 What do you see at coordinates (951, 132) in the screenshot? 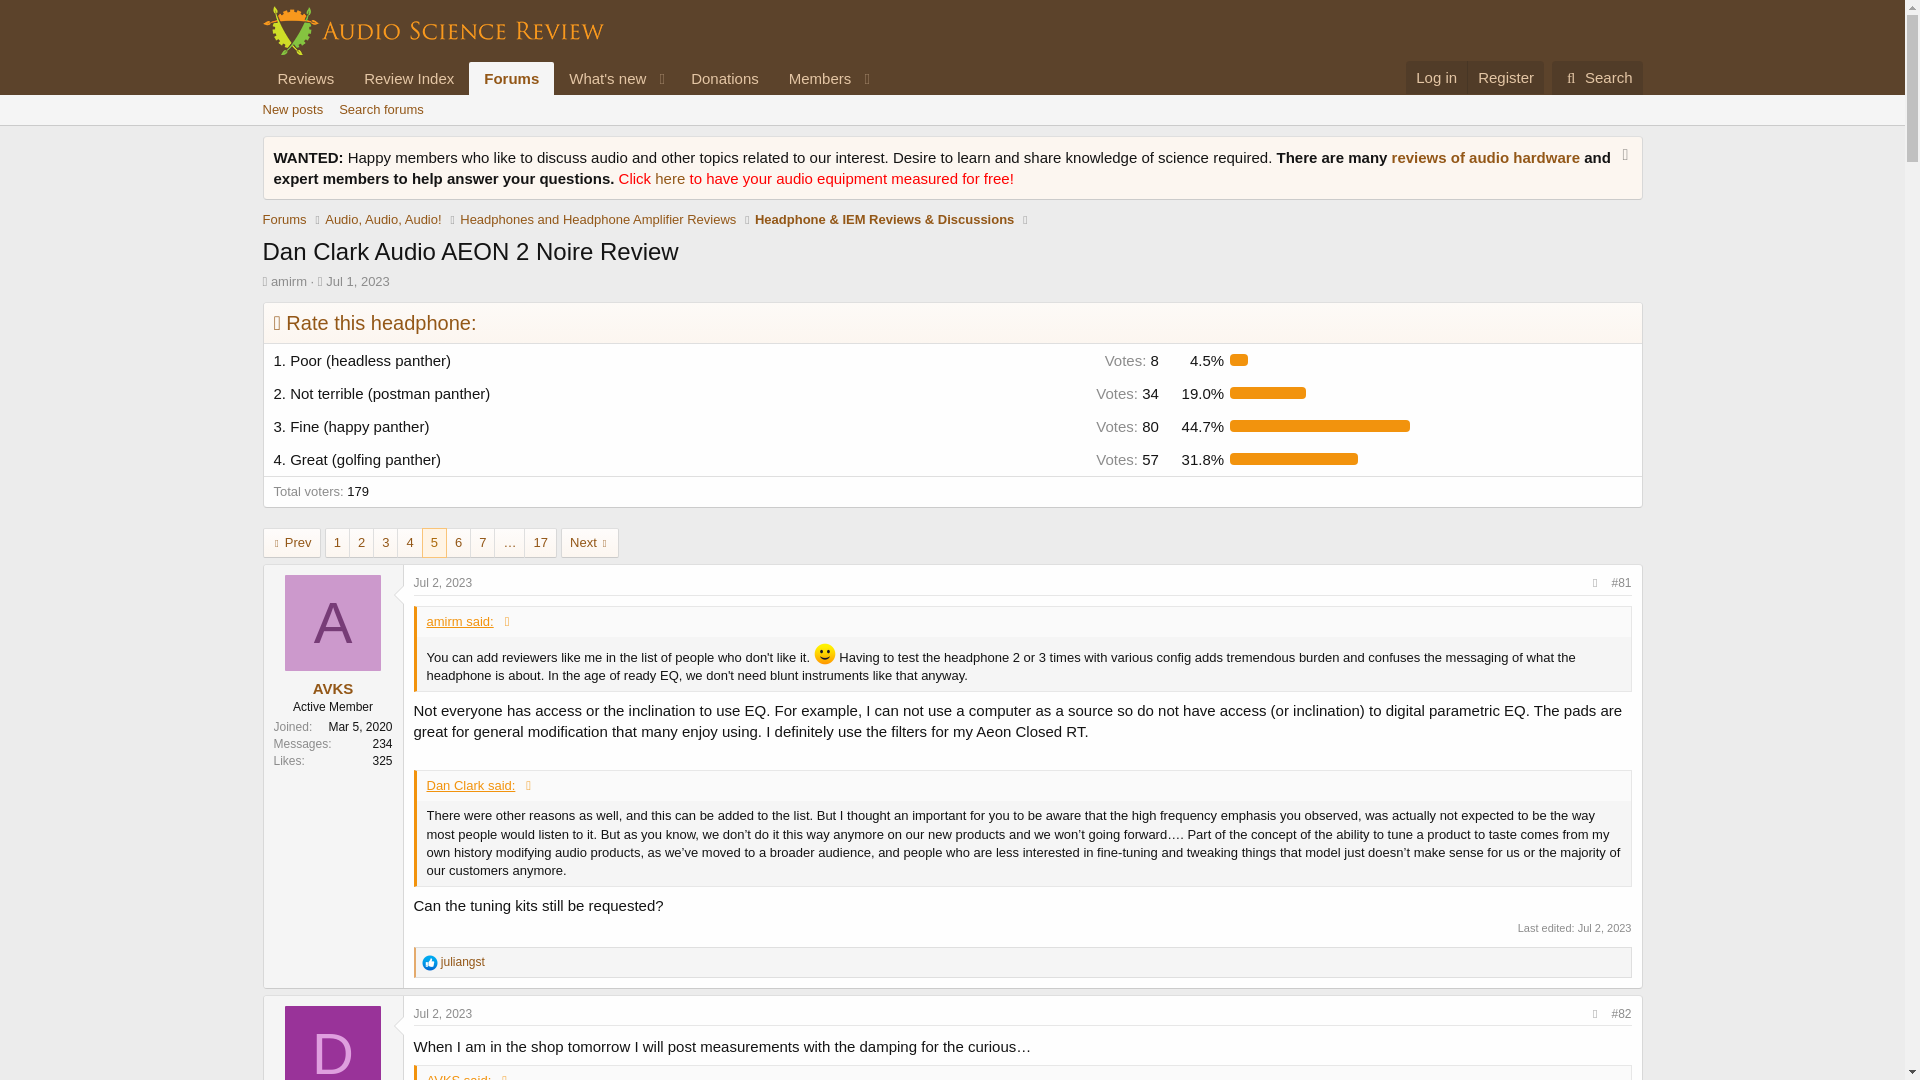
I see `Start date` at bounding box center [951, 132].